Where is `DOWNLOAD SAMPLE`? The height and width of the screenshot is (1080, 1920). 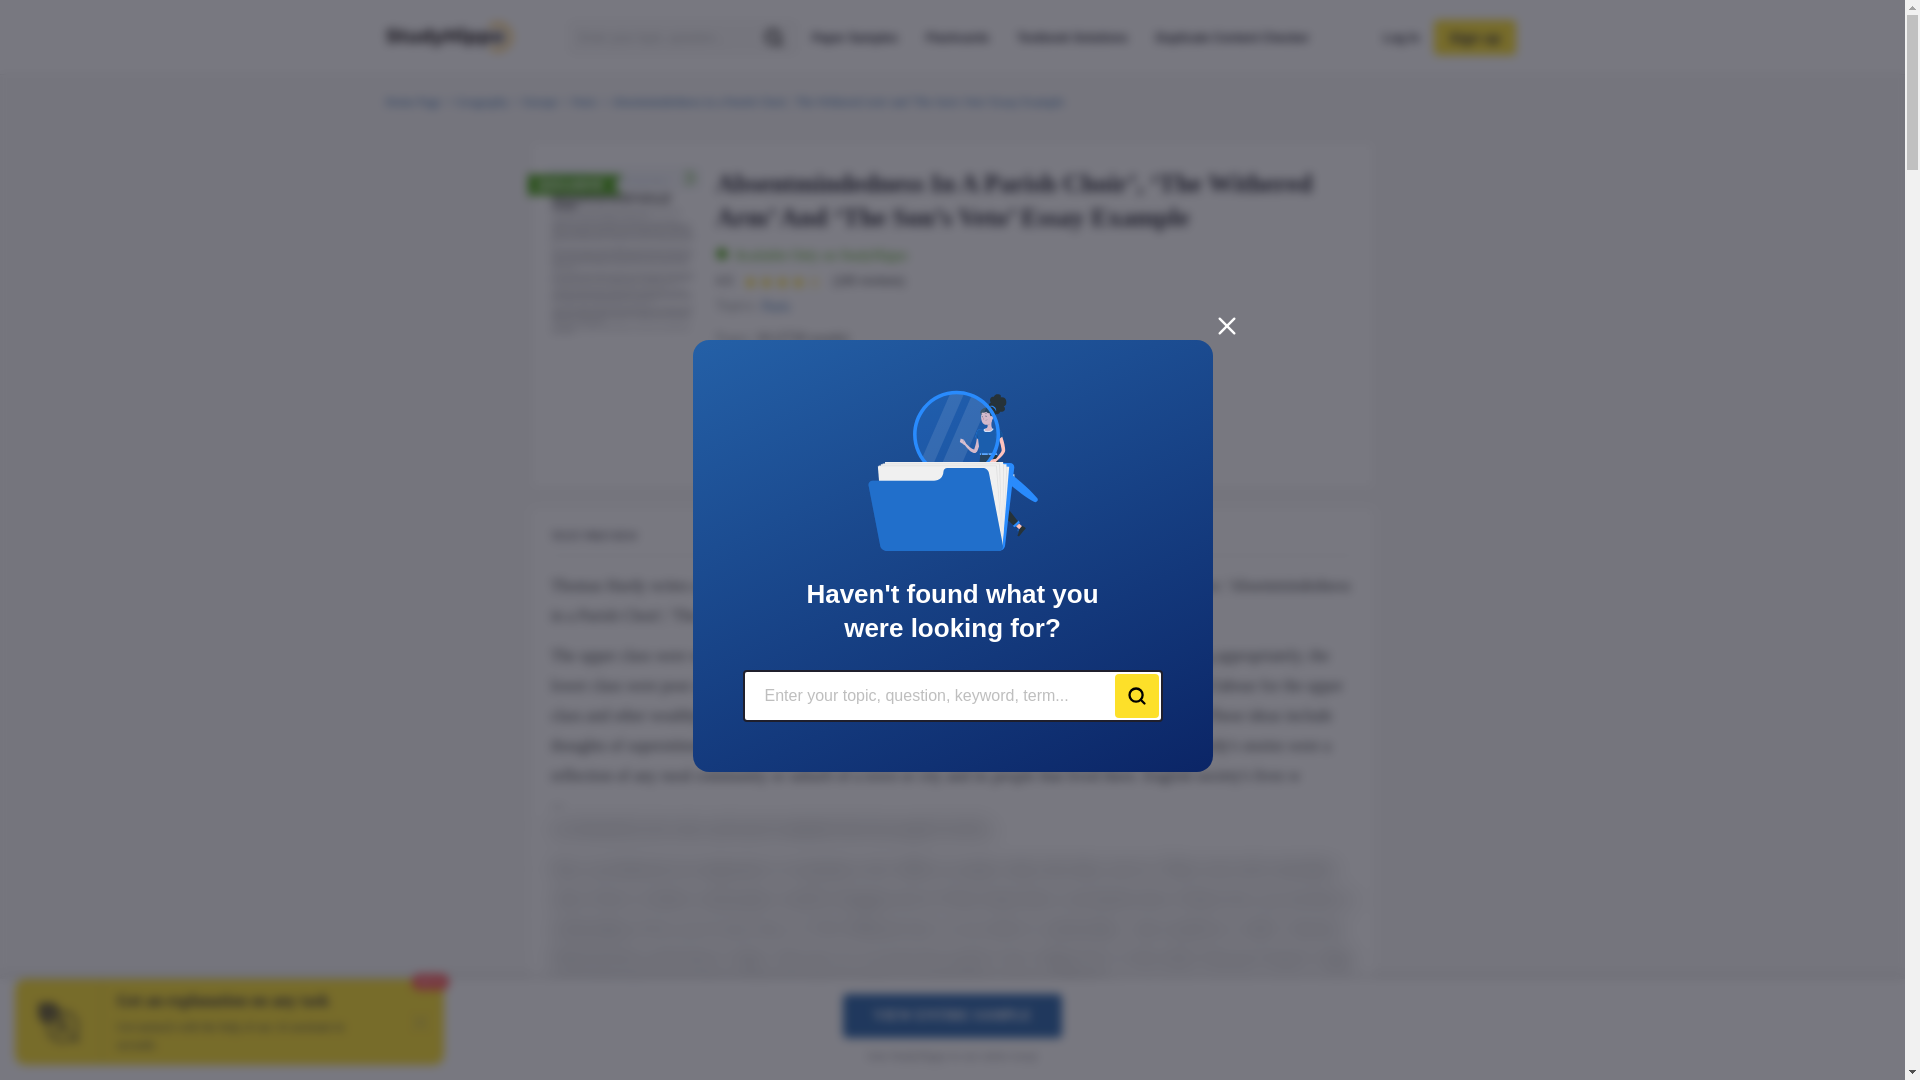 DOWNLOAD SAMPLE is located at coordinates (1054, 450).